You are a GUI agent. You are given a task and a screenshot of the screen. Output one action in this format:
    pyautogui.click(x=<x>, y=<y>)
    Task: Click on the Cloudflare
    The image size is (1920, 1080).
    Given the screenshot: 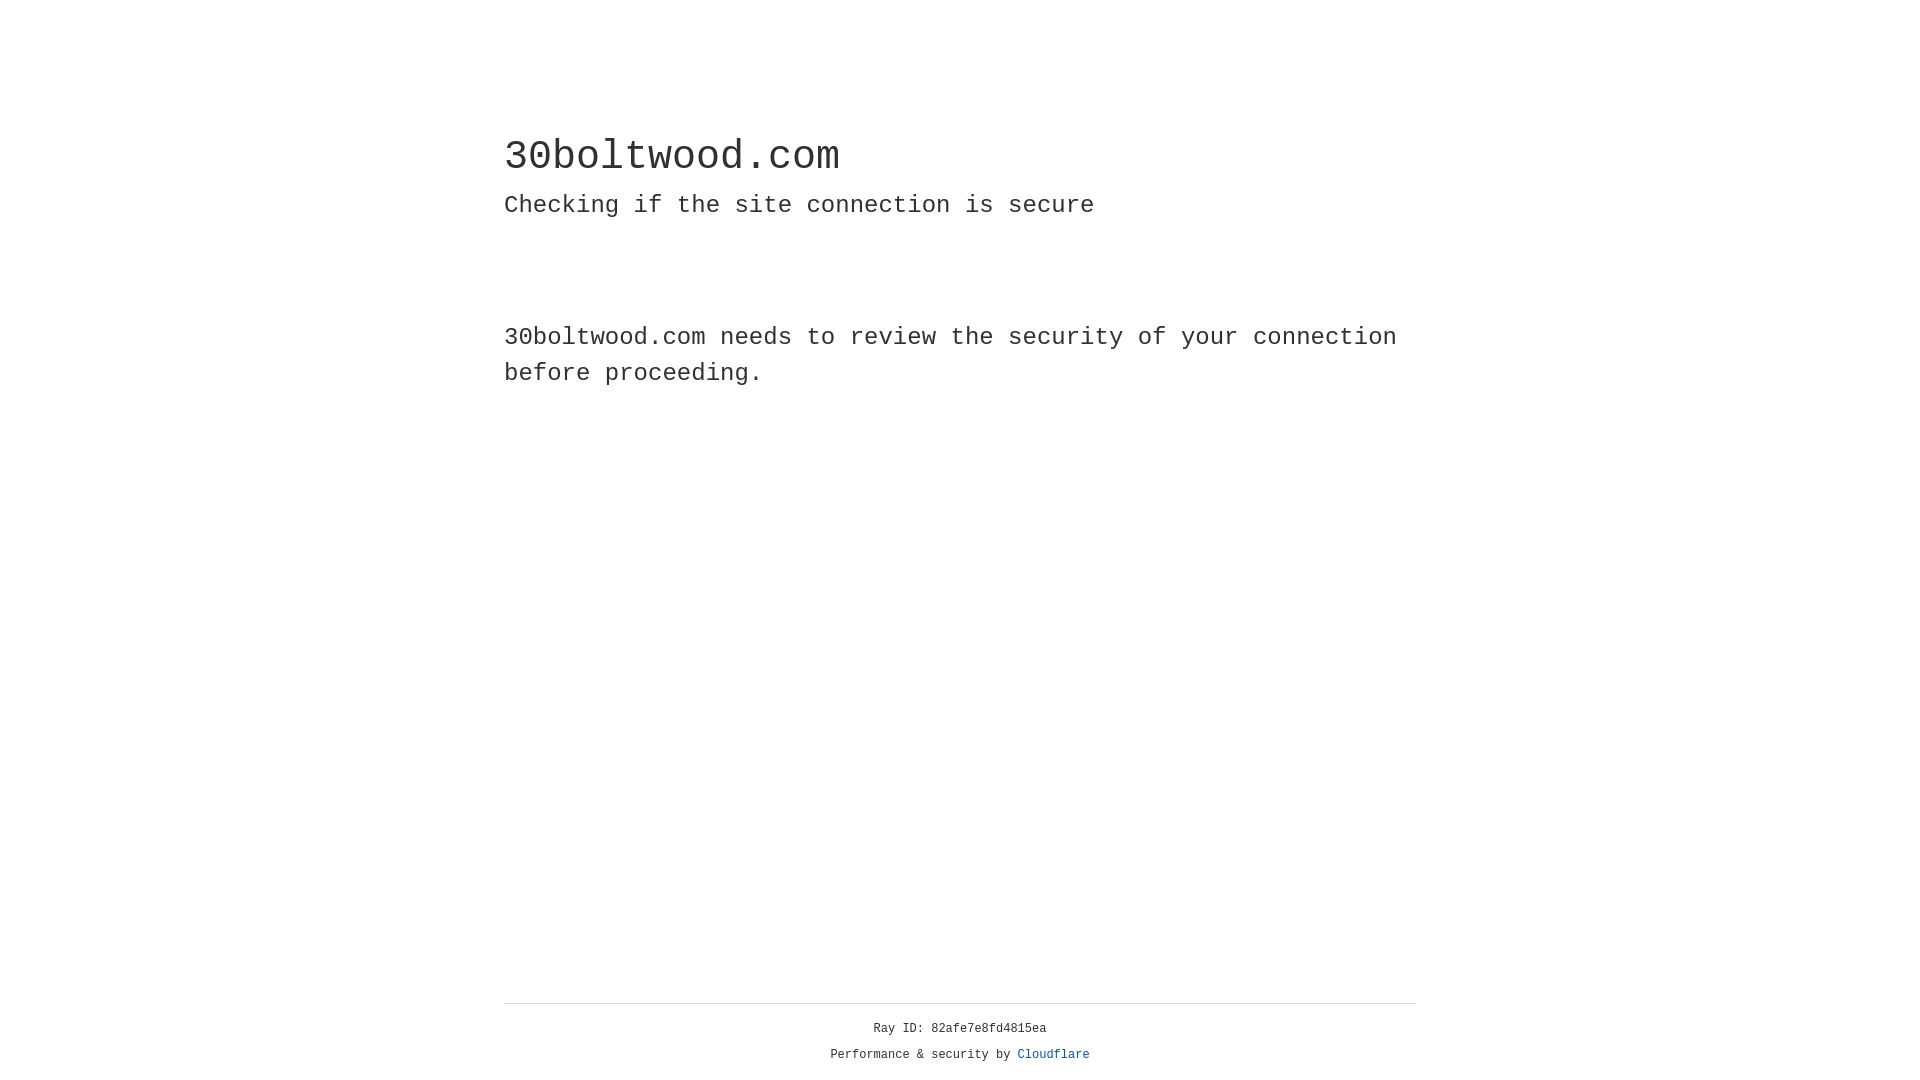 What is the action you would take?
    pyautogui.click(x=1054, y=1055)
    